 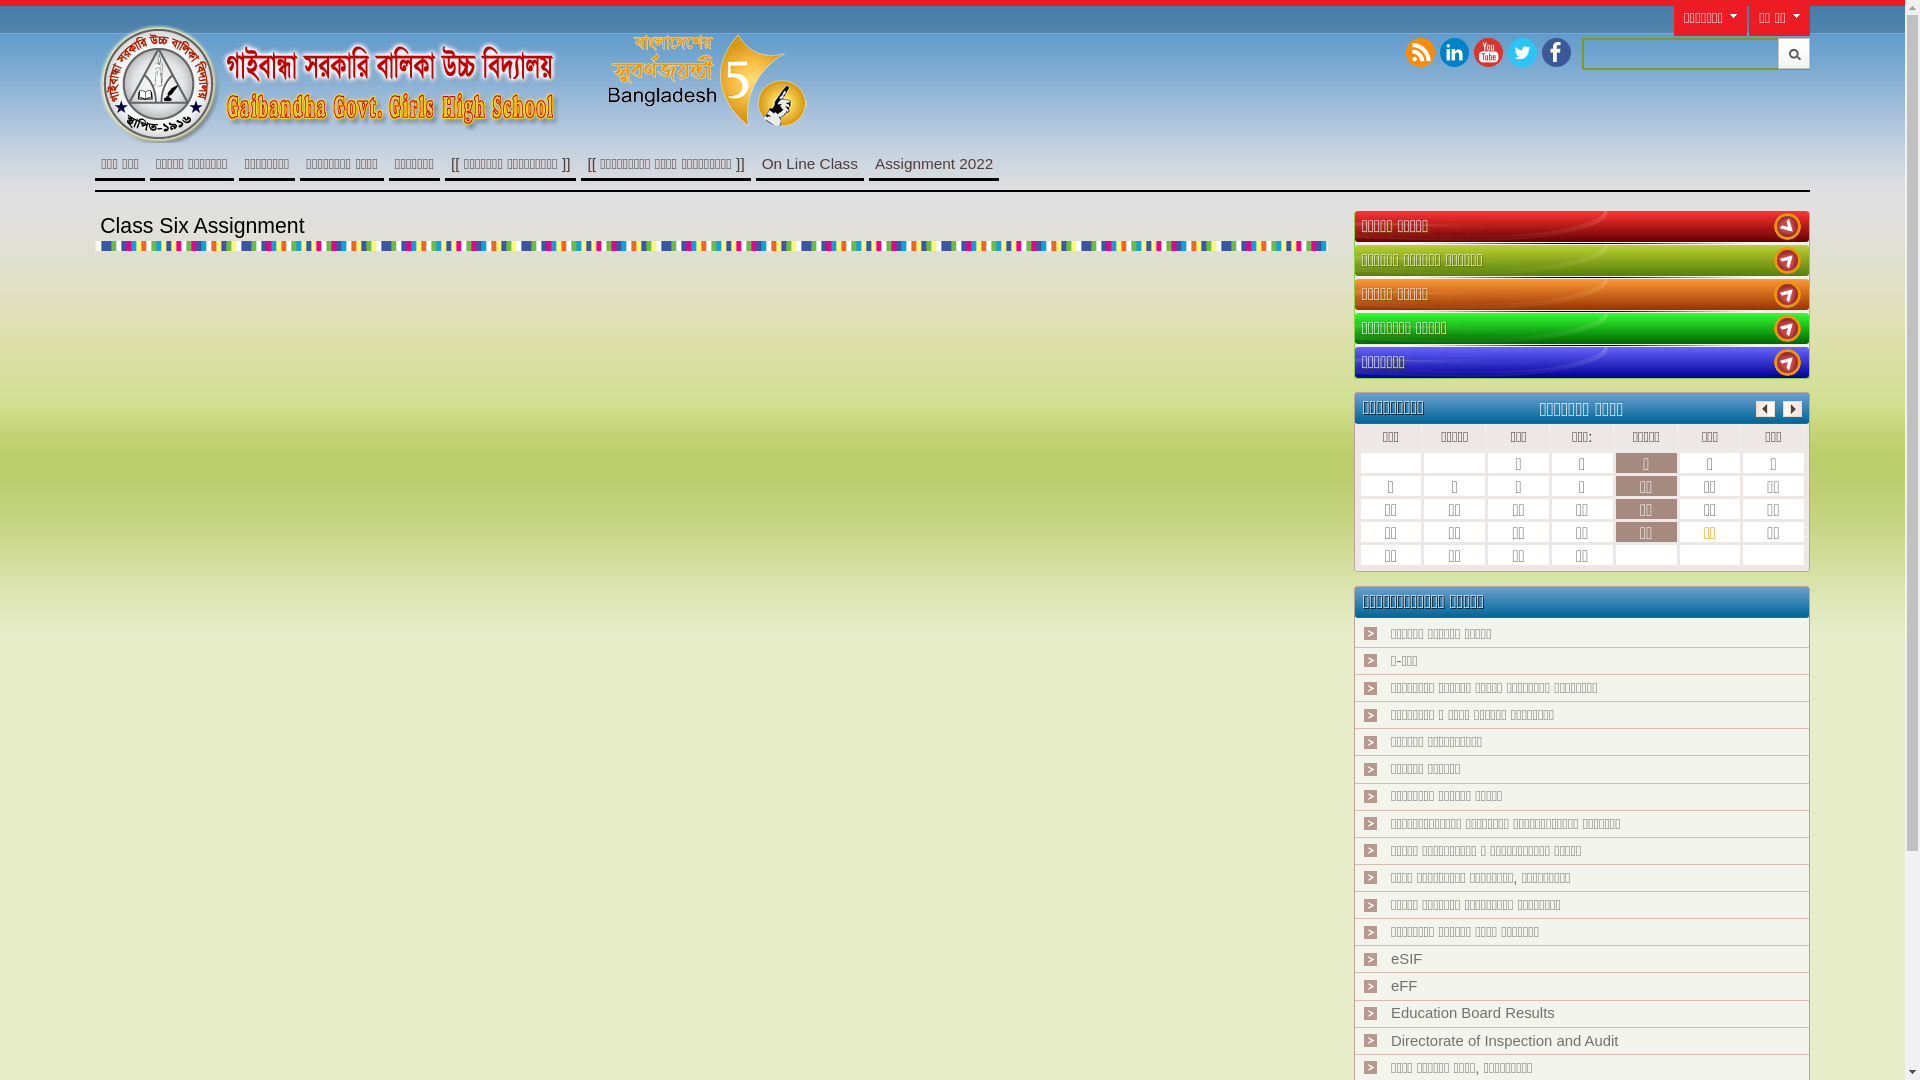 What do you see at coordinates (1788, 328) in the screenshot?
I see ` ` at bounding box center [1788, 328].